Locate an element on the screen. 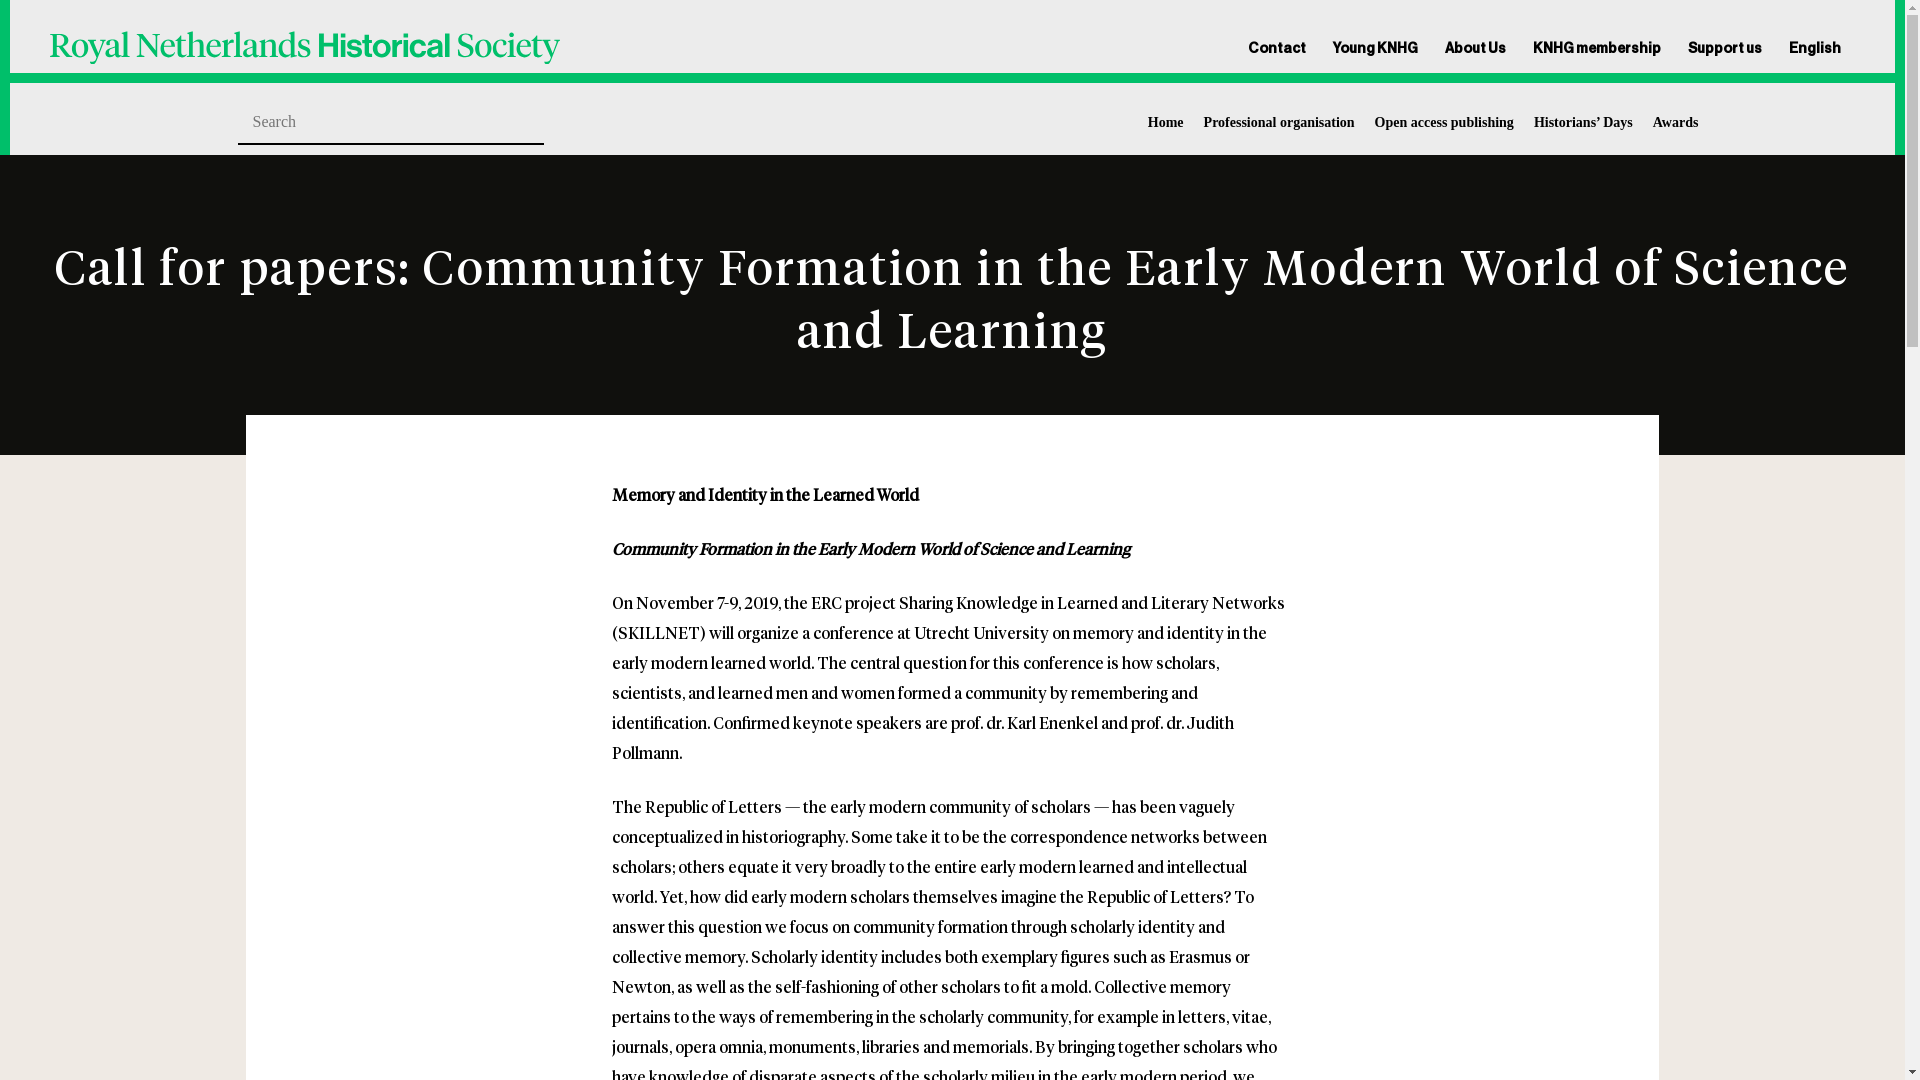 The height and width of the screenshot is (1080, 1920). English is located at coordinates (1809, 47).